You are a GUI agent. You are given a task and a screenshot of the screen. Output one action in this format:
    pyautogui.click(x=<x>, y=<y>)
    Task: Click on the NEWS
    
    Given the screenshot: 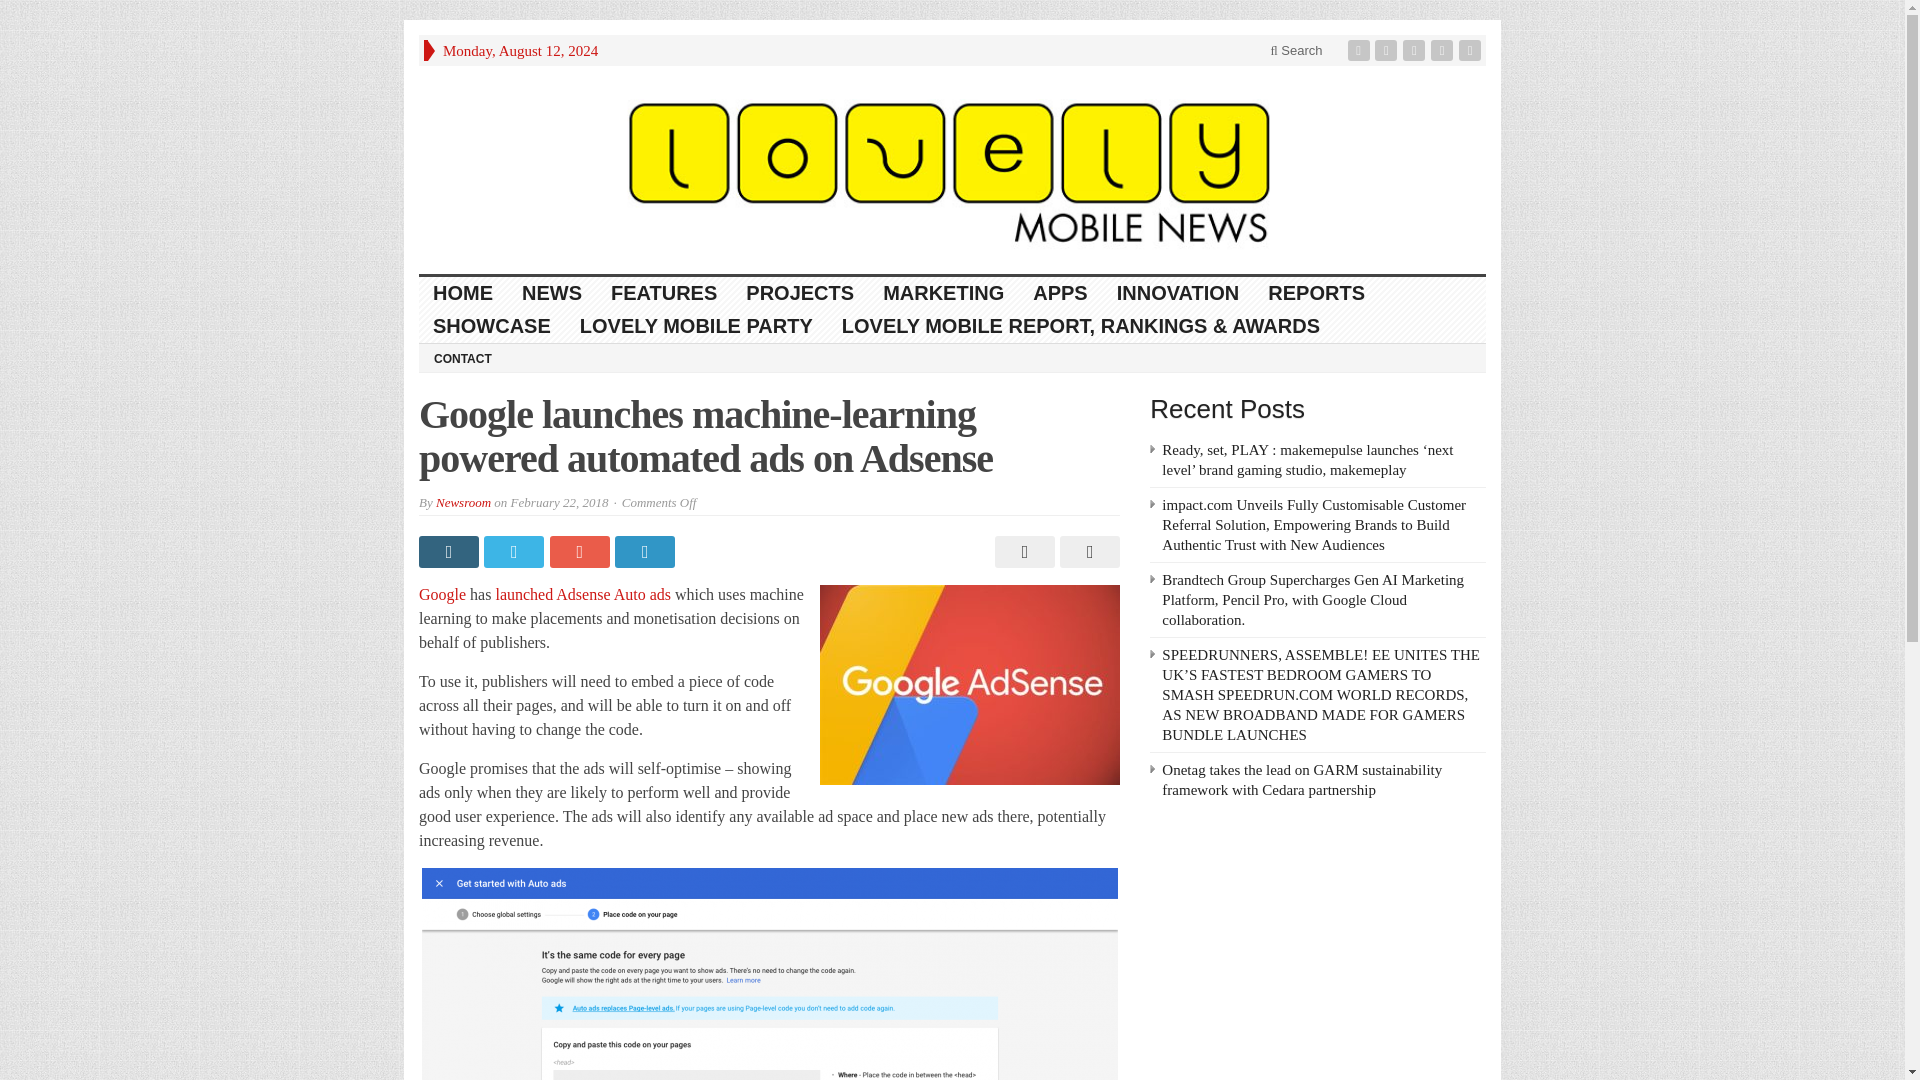 What is the action you would take?
    pyautogui.click(x=552, y=292)
    